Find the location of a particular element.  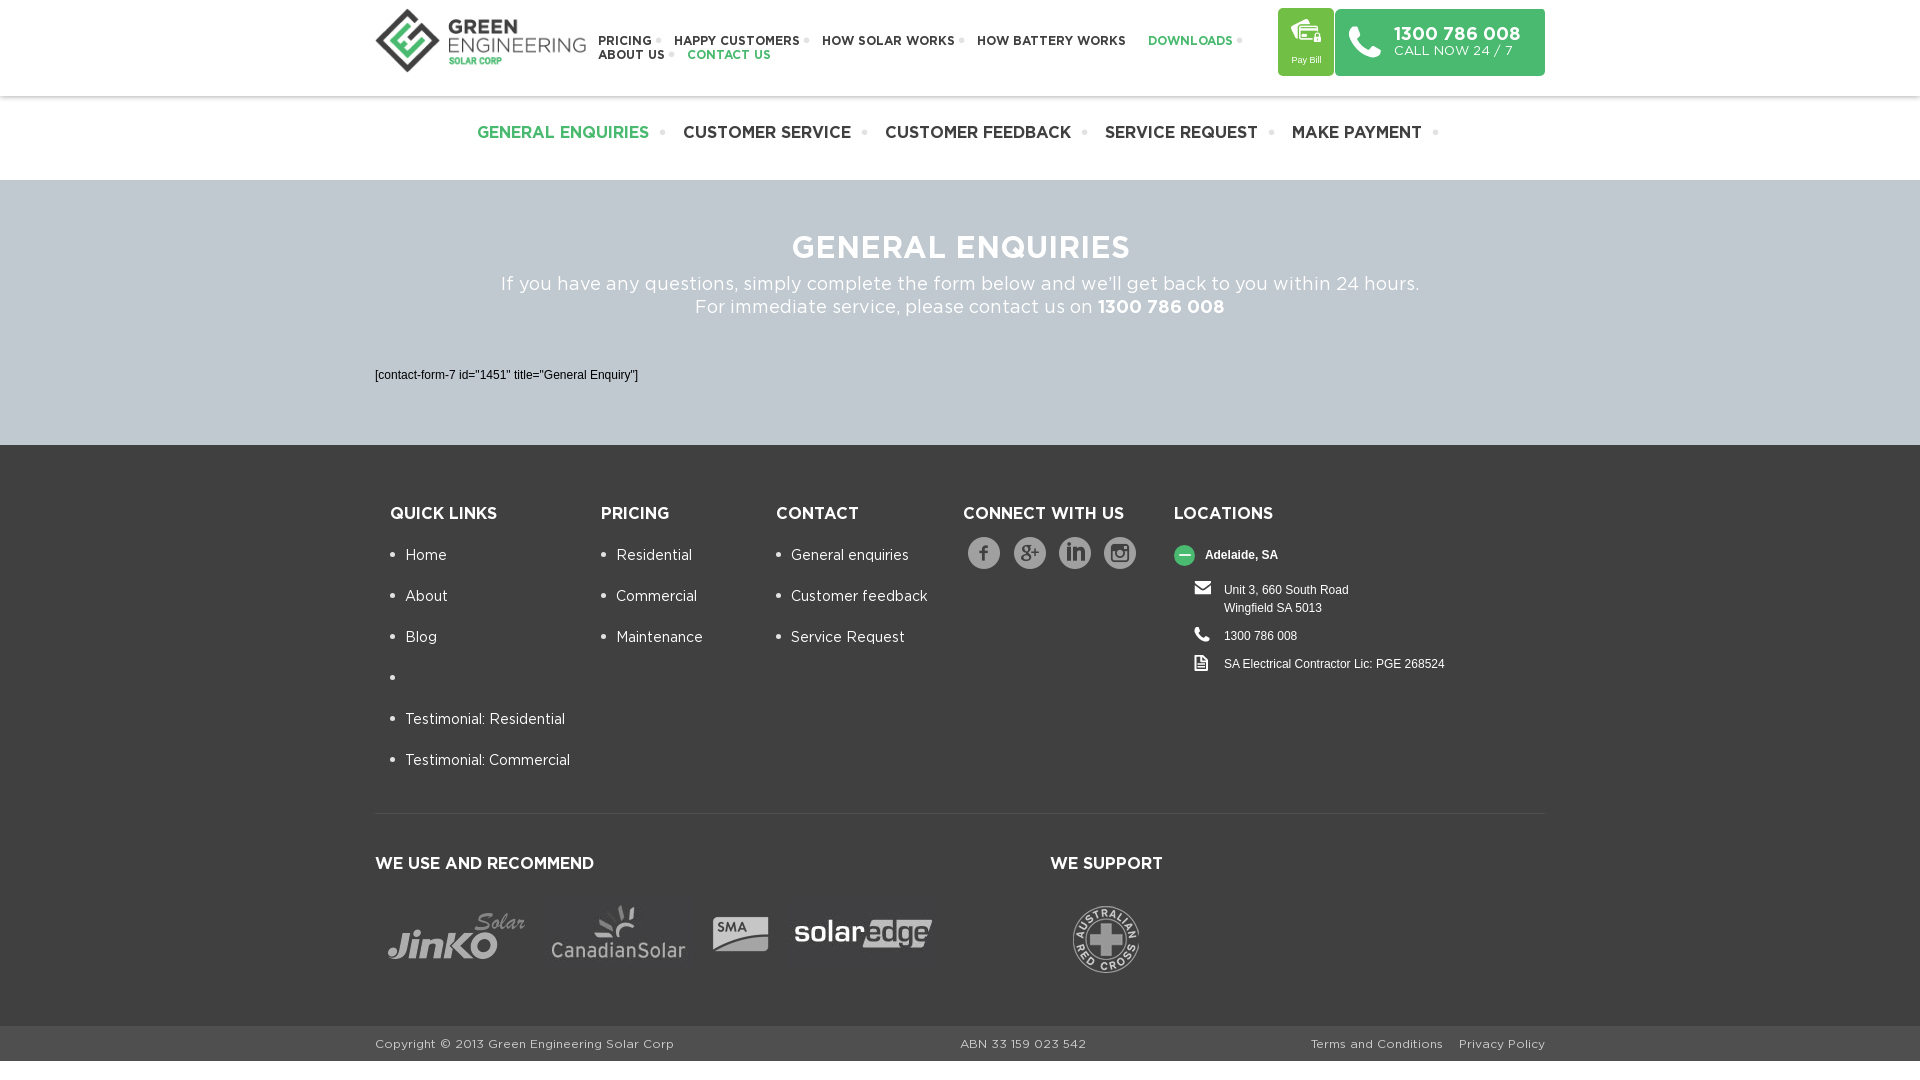

SERVICE REQUEST is located at coordinates (1182, 132).